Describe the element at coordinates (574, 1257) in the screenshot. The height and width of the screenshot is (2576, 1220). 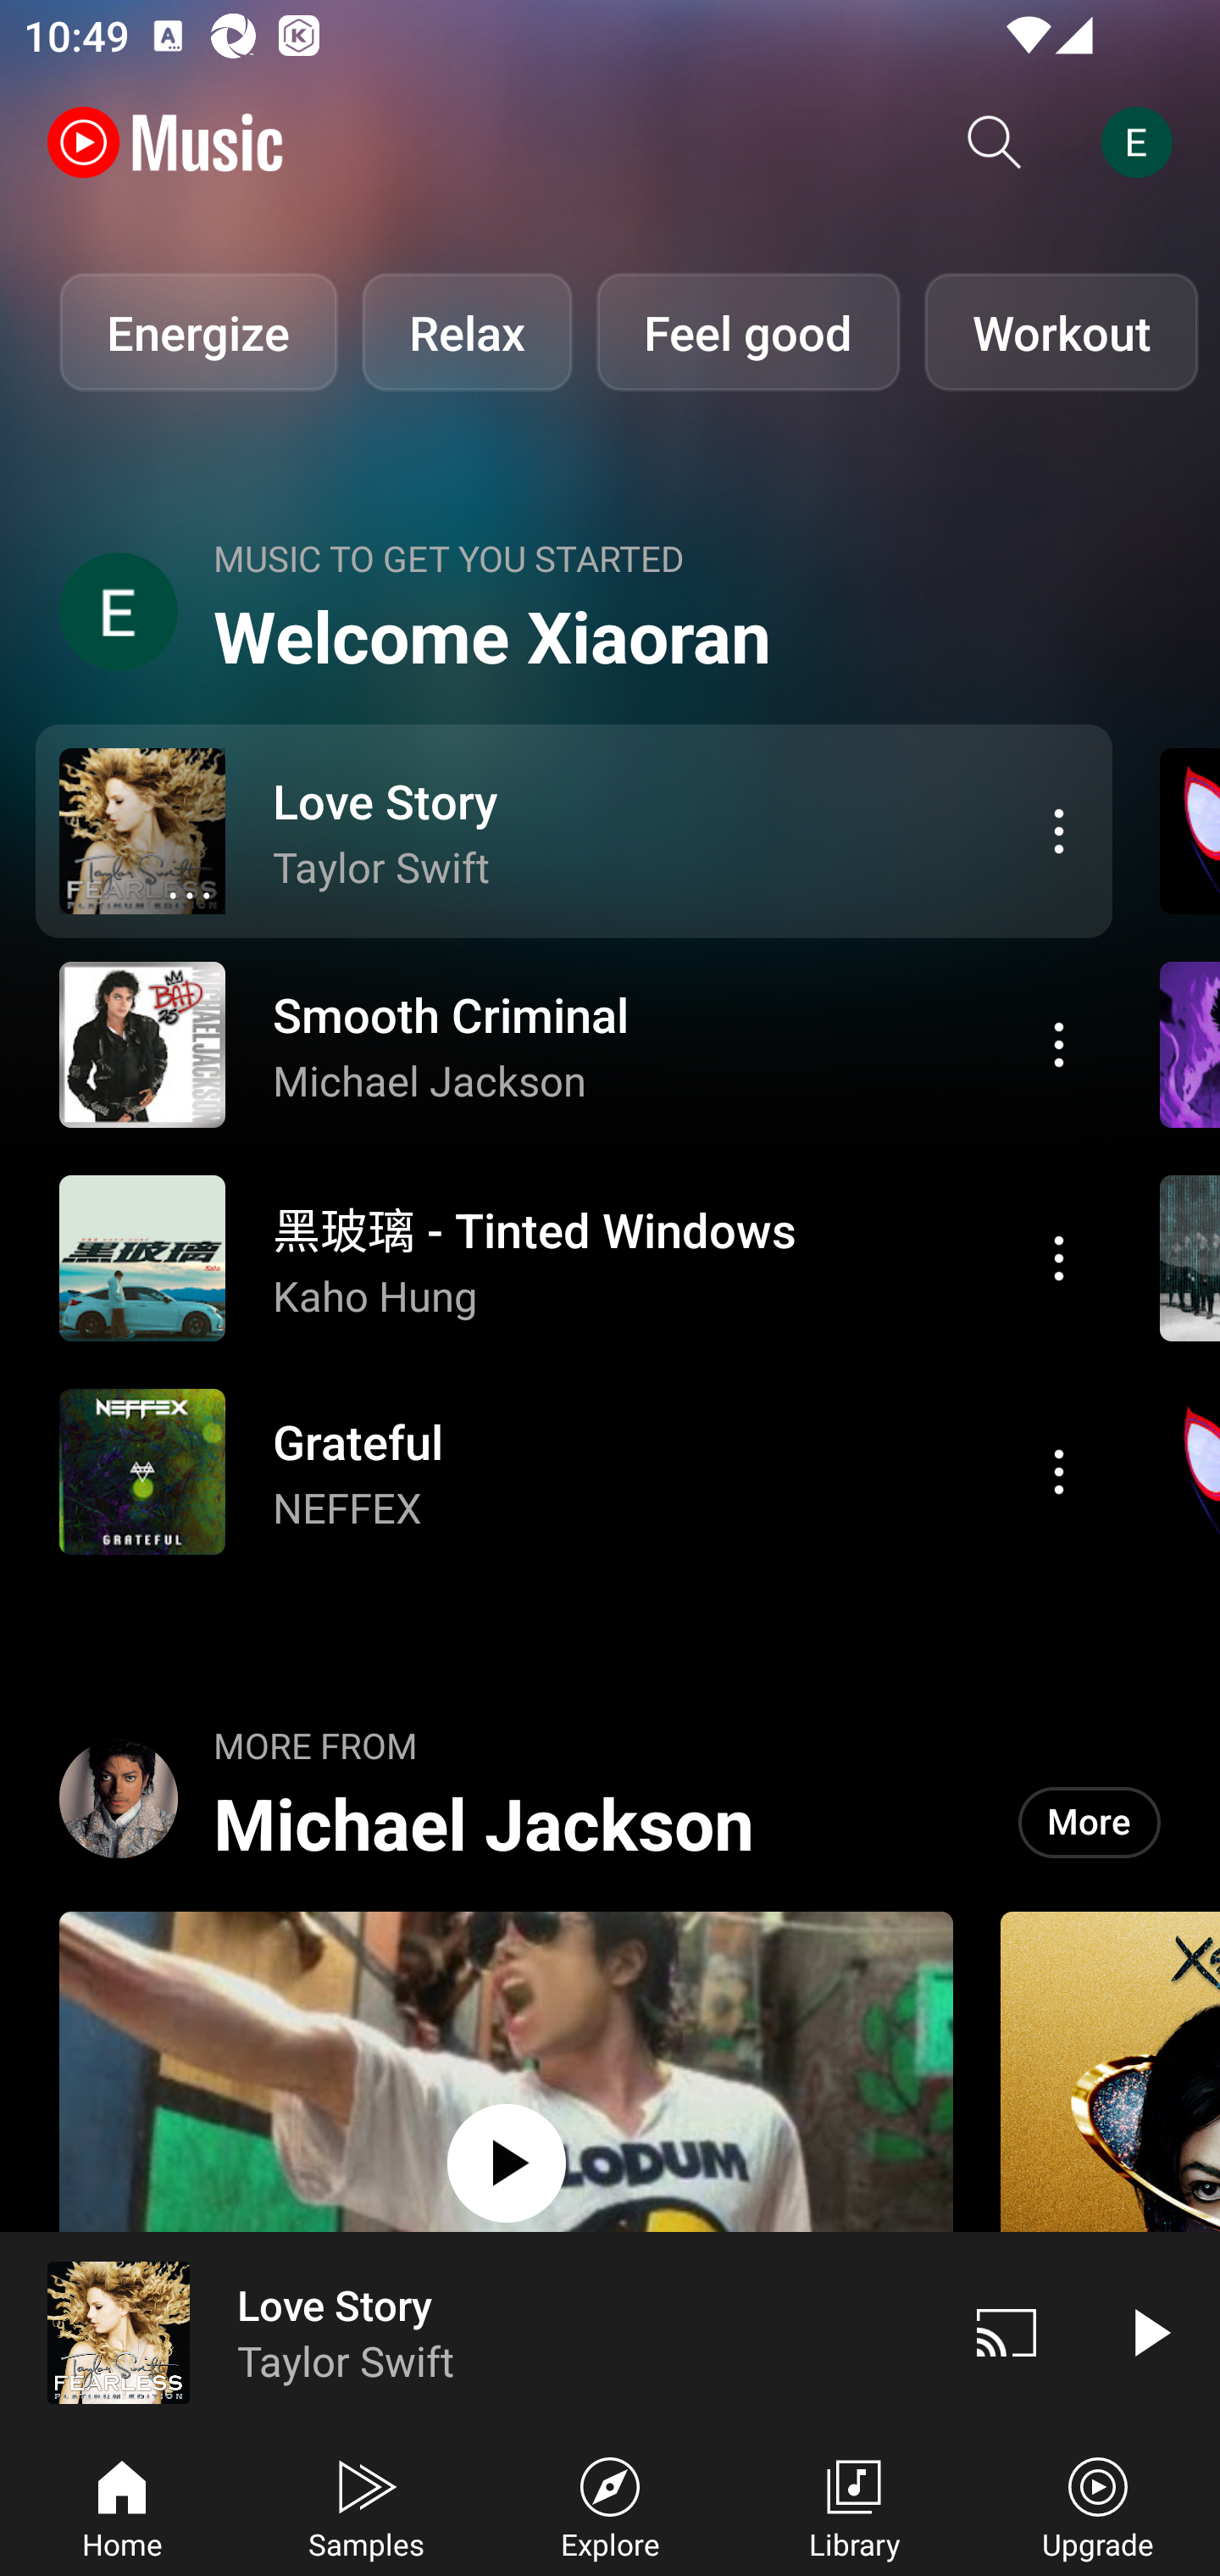
I see `Action menu` at that location.